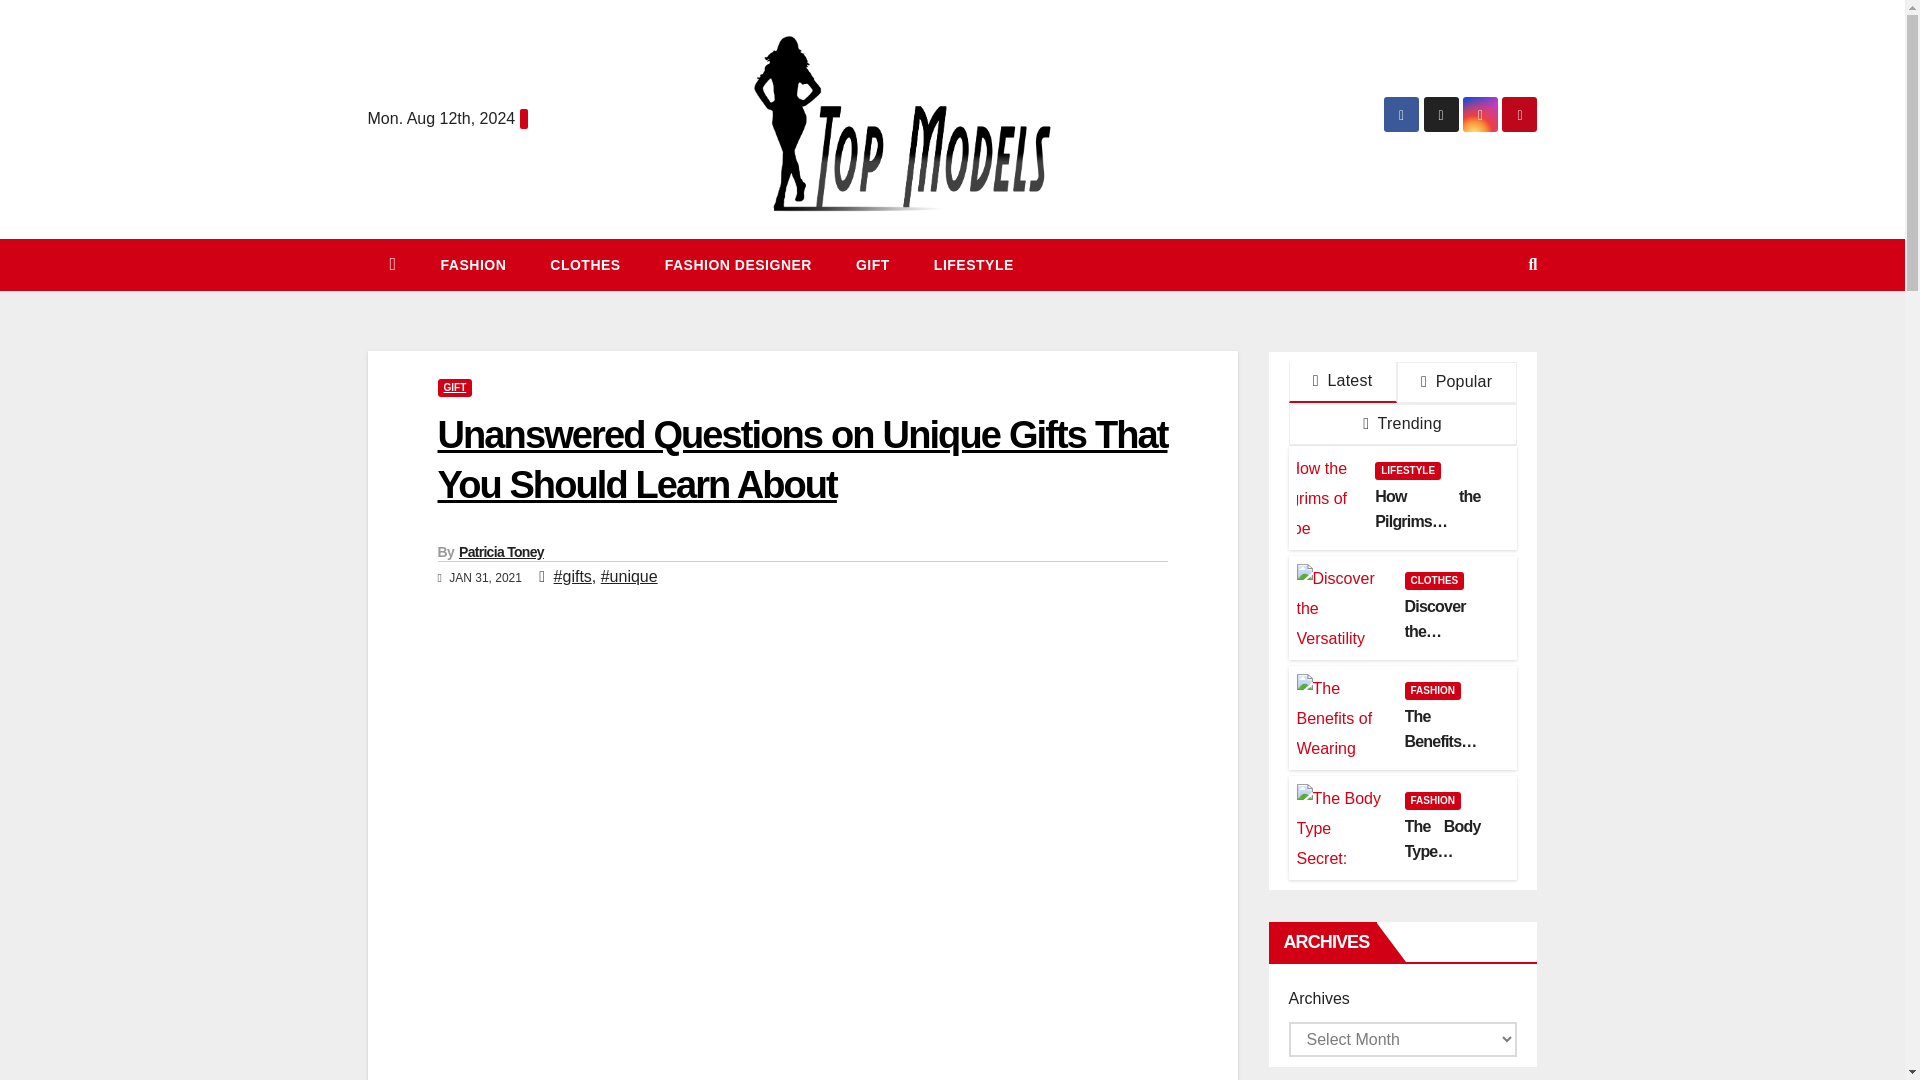 The width and height of the screenshot is (1920, 1080). I want to click on LIFESTYLE, so click(974, 264).